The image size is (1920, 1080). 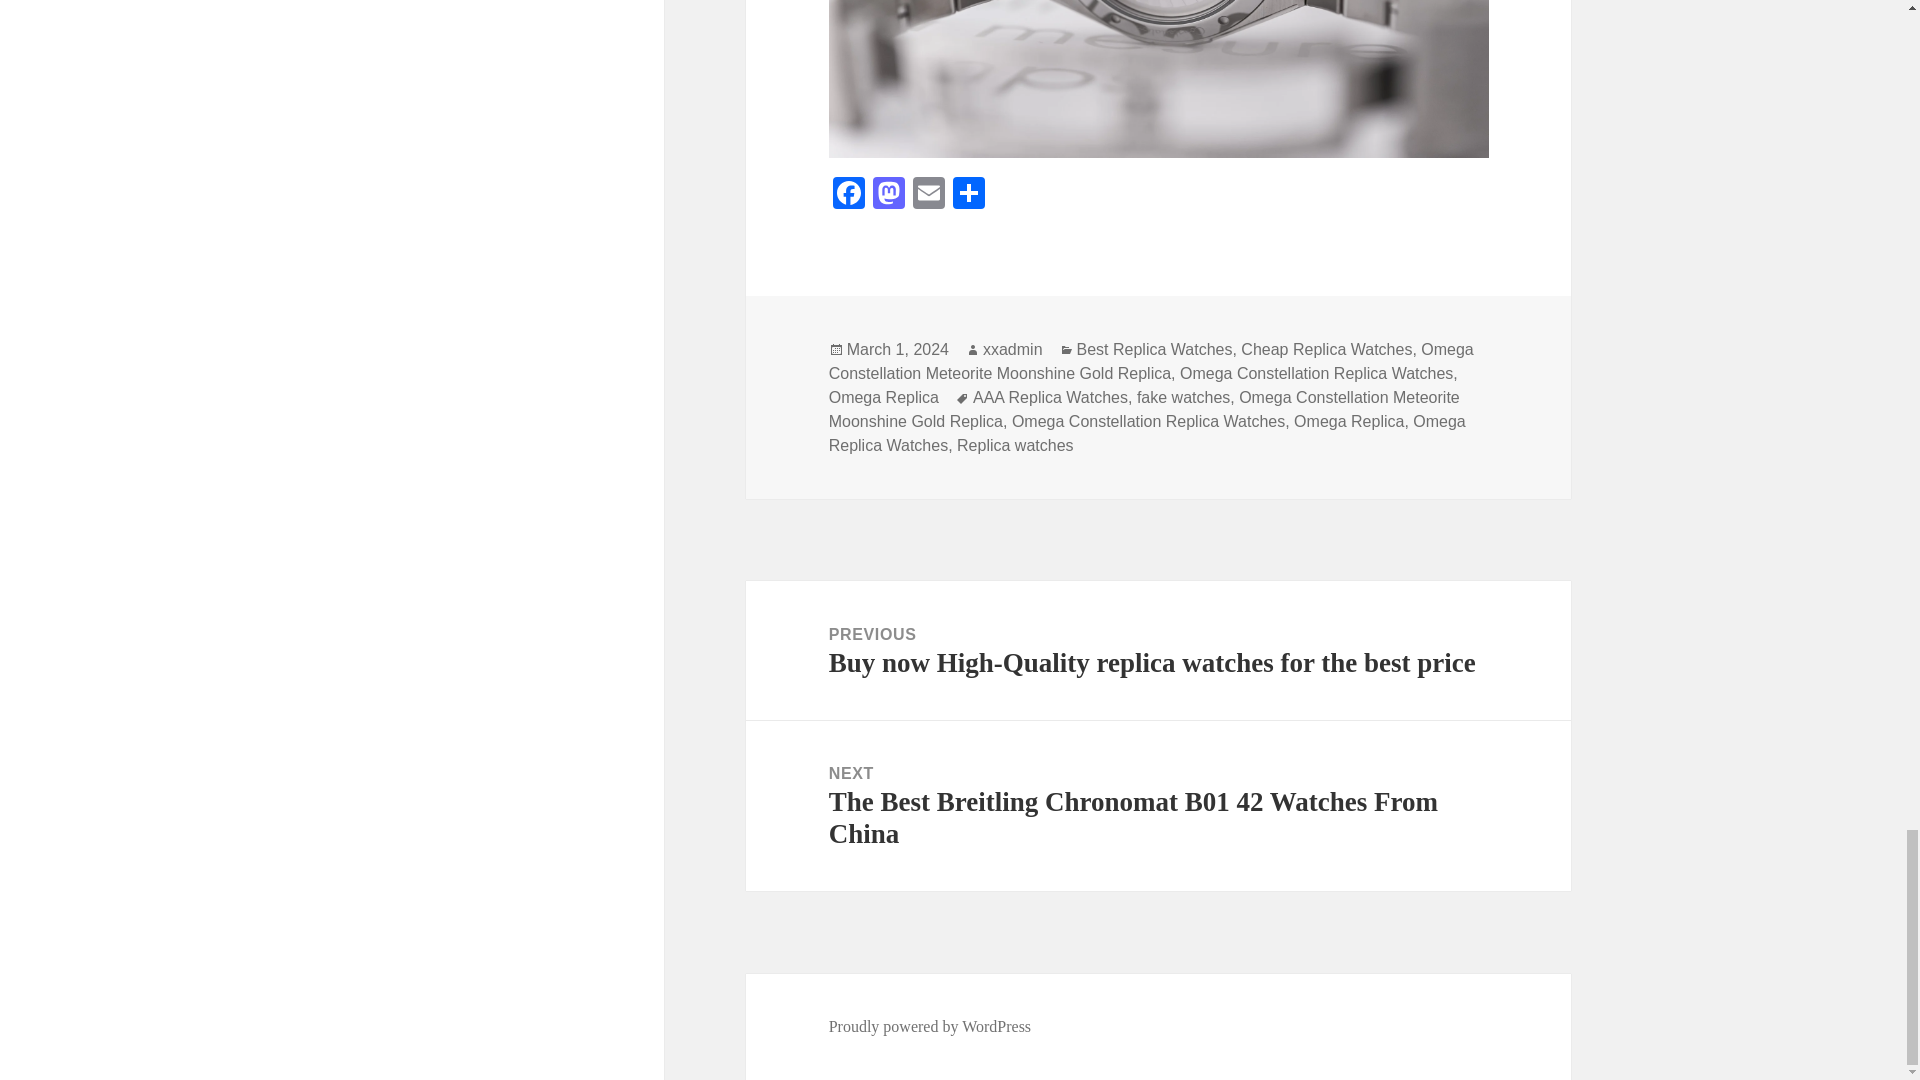 What do you see at coordinates (888, 195) in the screenshot?
I see `Mastodon` at bounding box center [888, 195].